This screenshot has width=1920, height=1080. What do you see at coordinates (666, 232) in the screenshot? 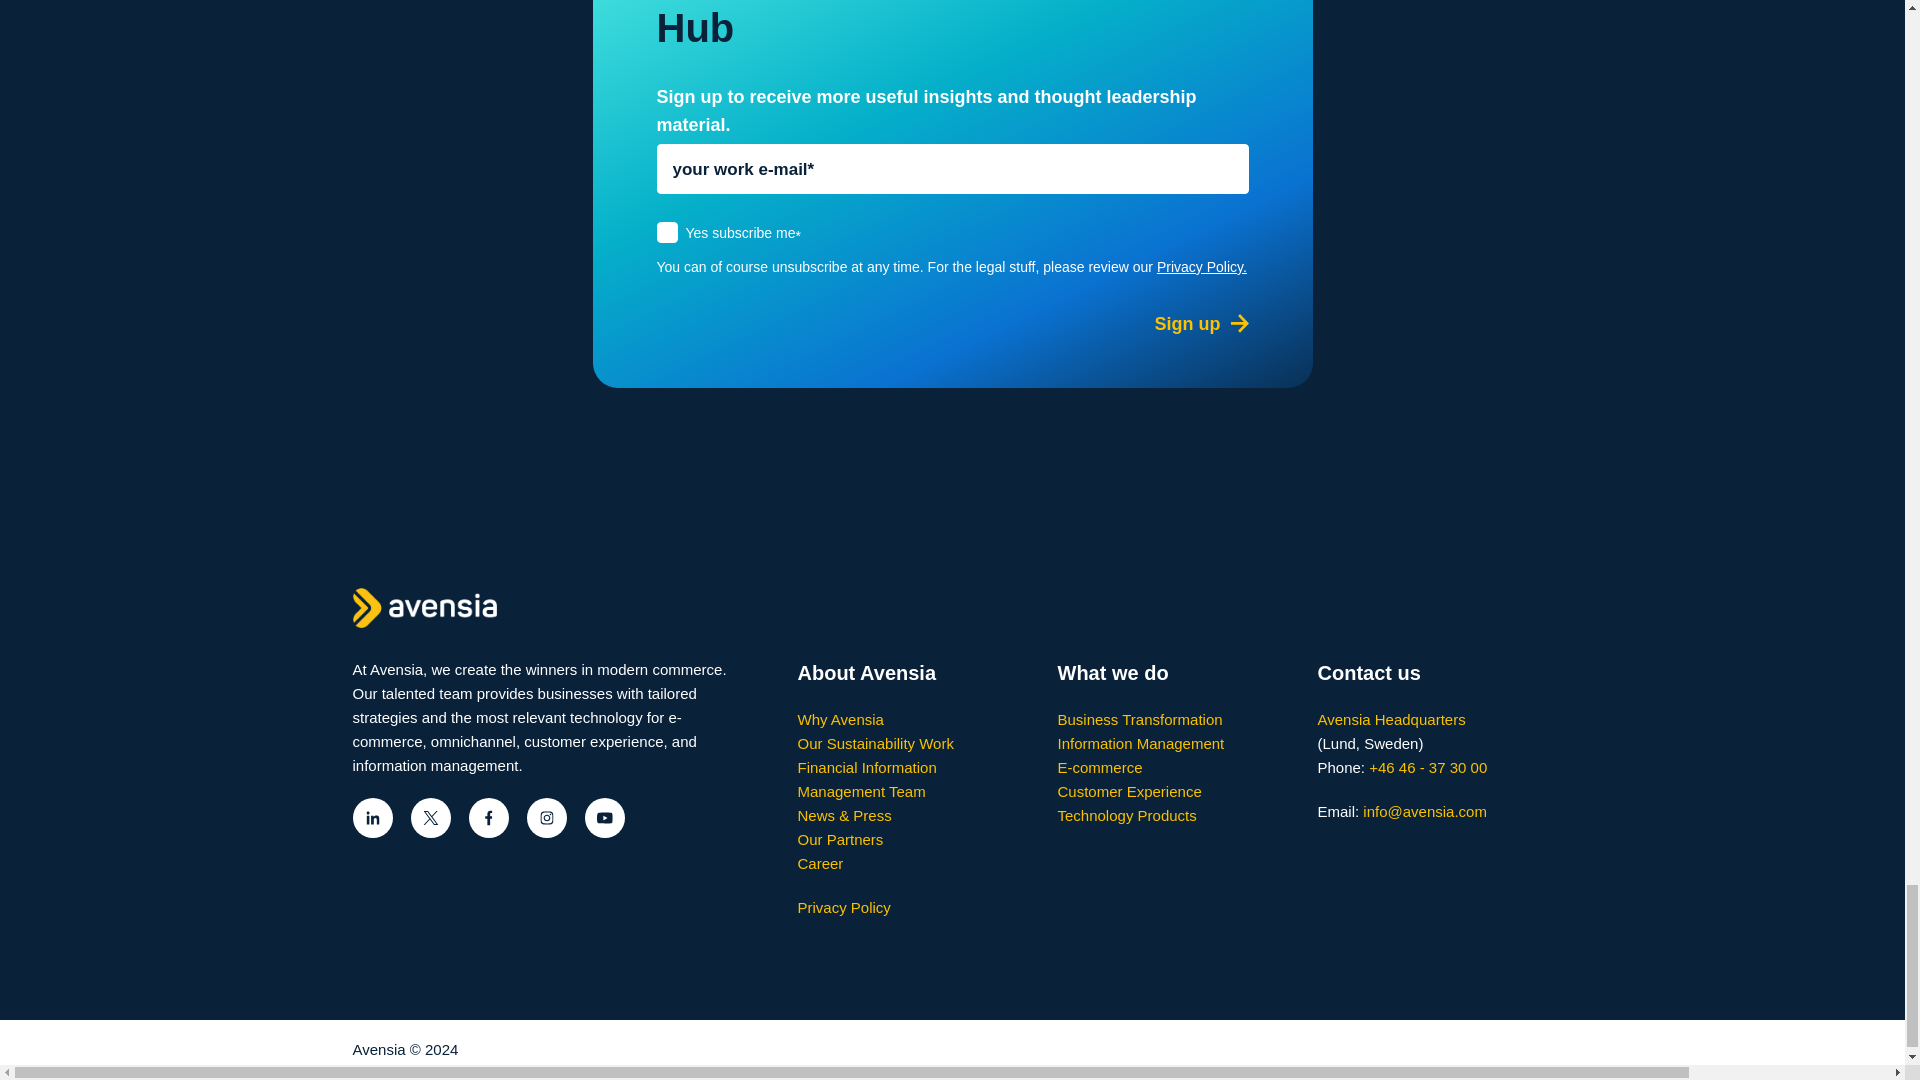
I see `true` at bounding box center [666, 232].